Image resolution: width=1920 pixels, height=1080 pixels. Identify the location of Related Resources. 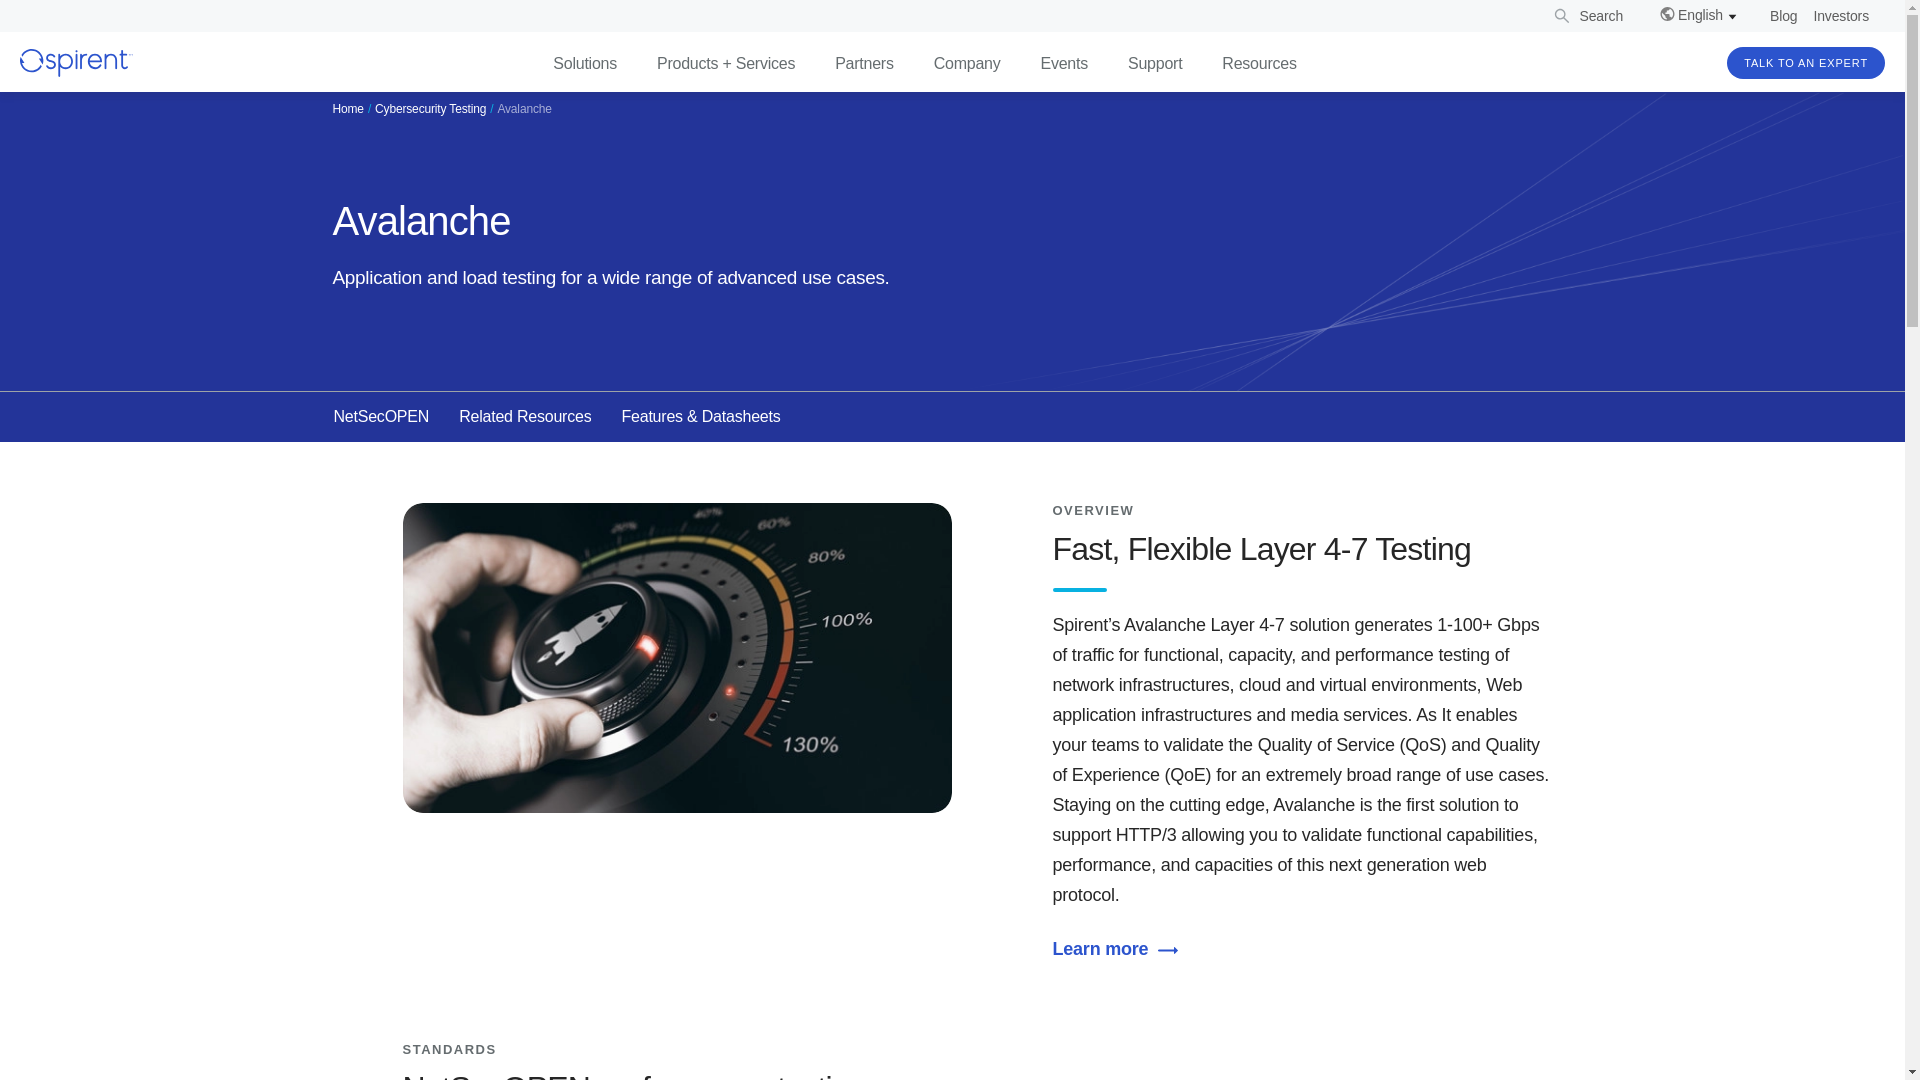
(524, 416).